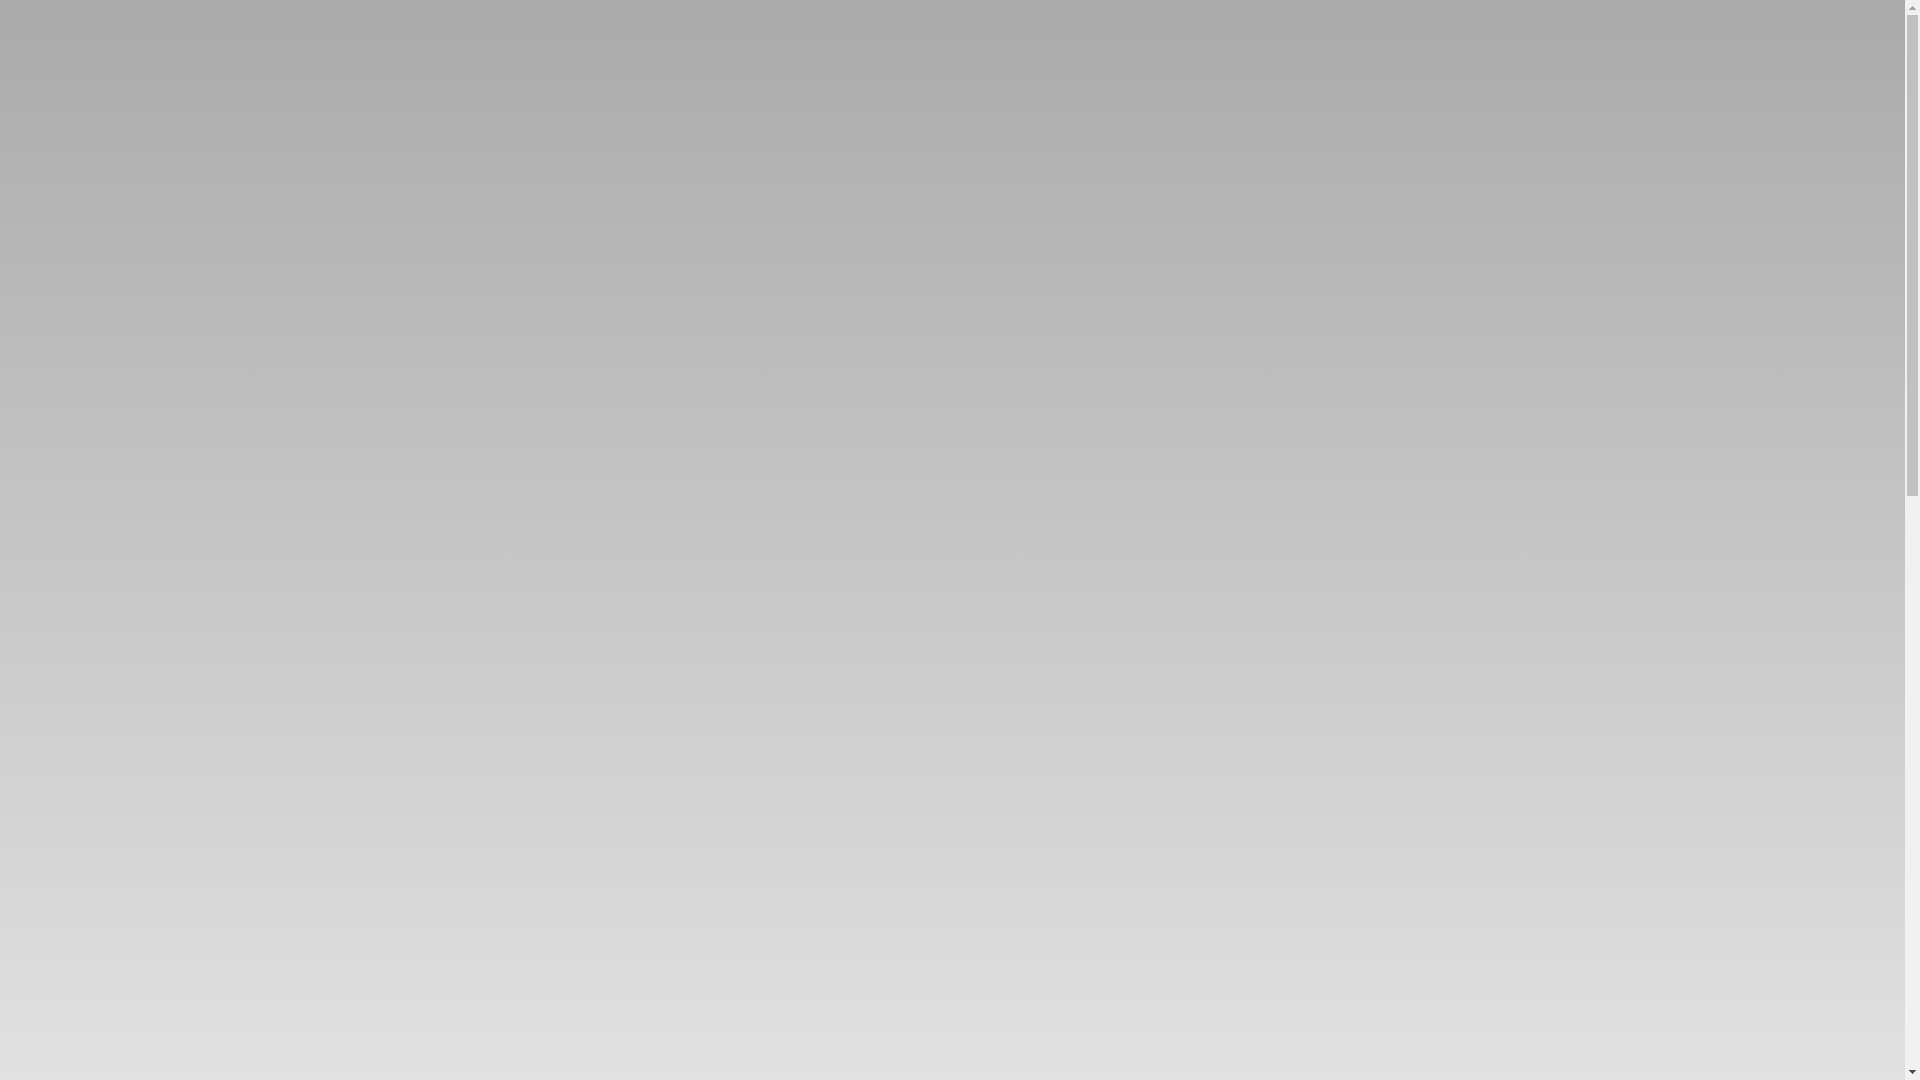 Image resolution: width=1920 pixels, height=1080 pixels. What do you see at coordinates (65, 470) in the screenshot?
I see `FAQ` at bounding box center [65, 470].